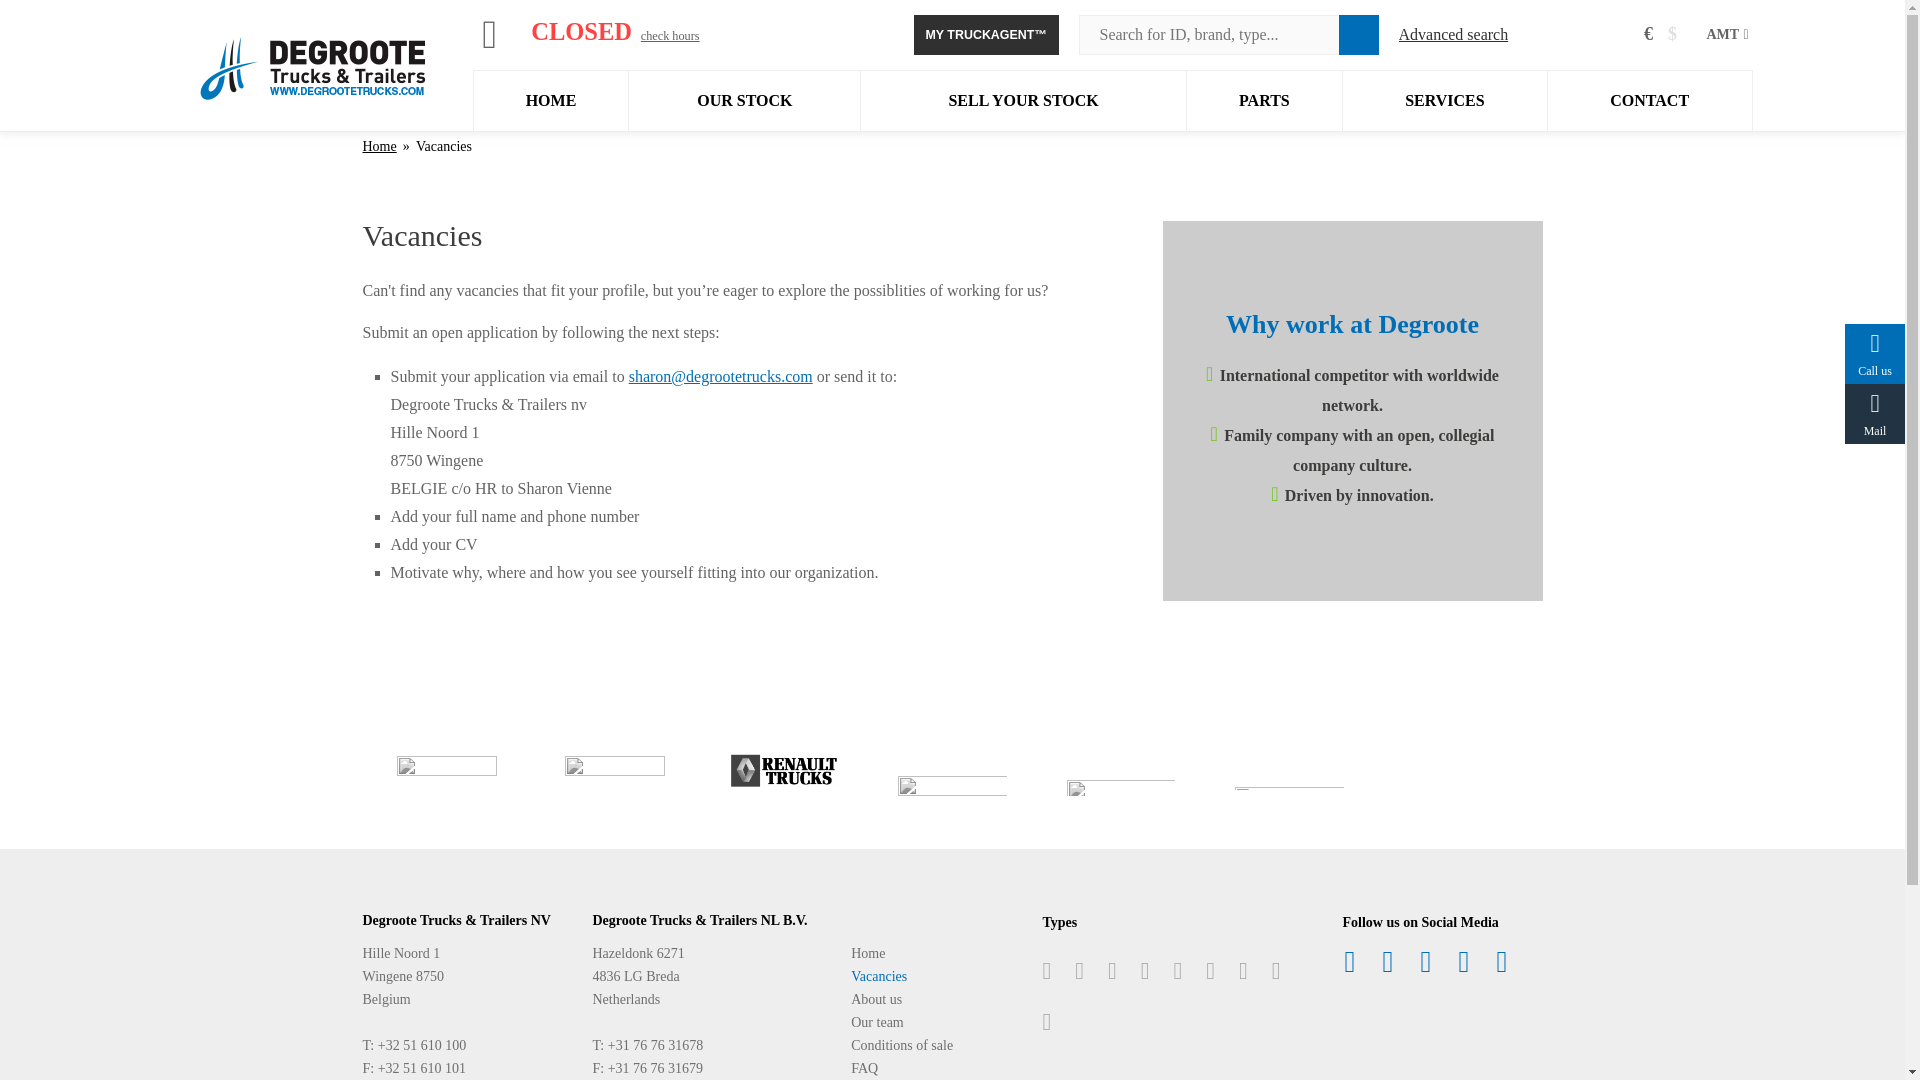  What do you see at coordinates (744, 100) in the screenshot?
I see `OUR STOCK` at bounding box center [744, 100].